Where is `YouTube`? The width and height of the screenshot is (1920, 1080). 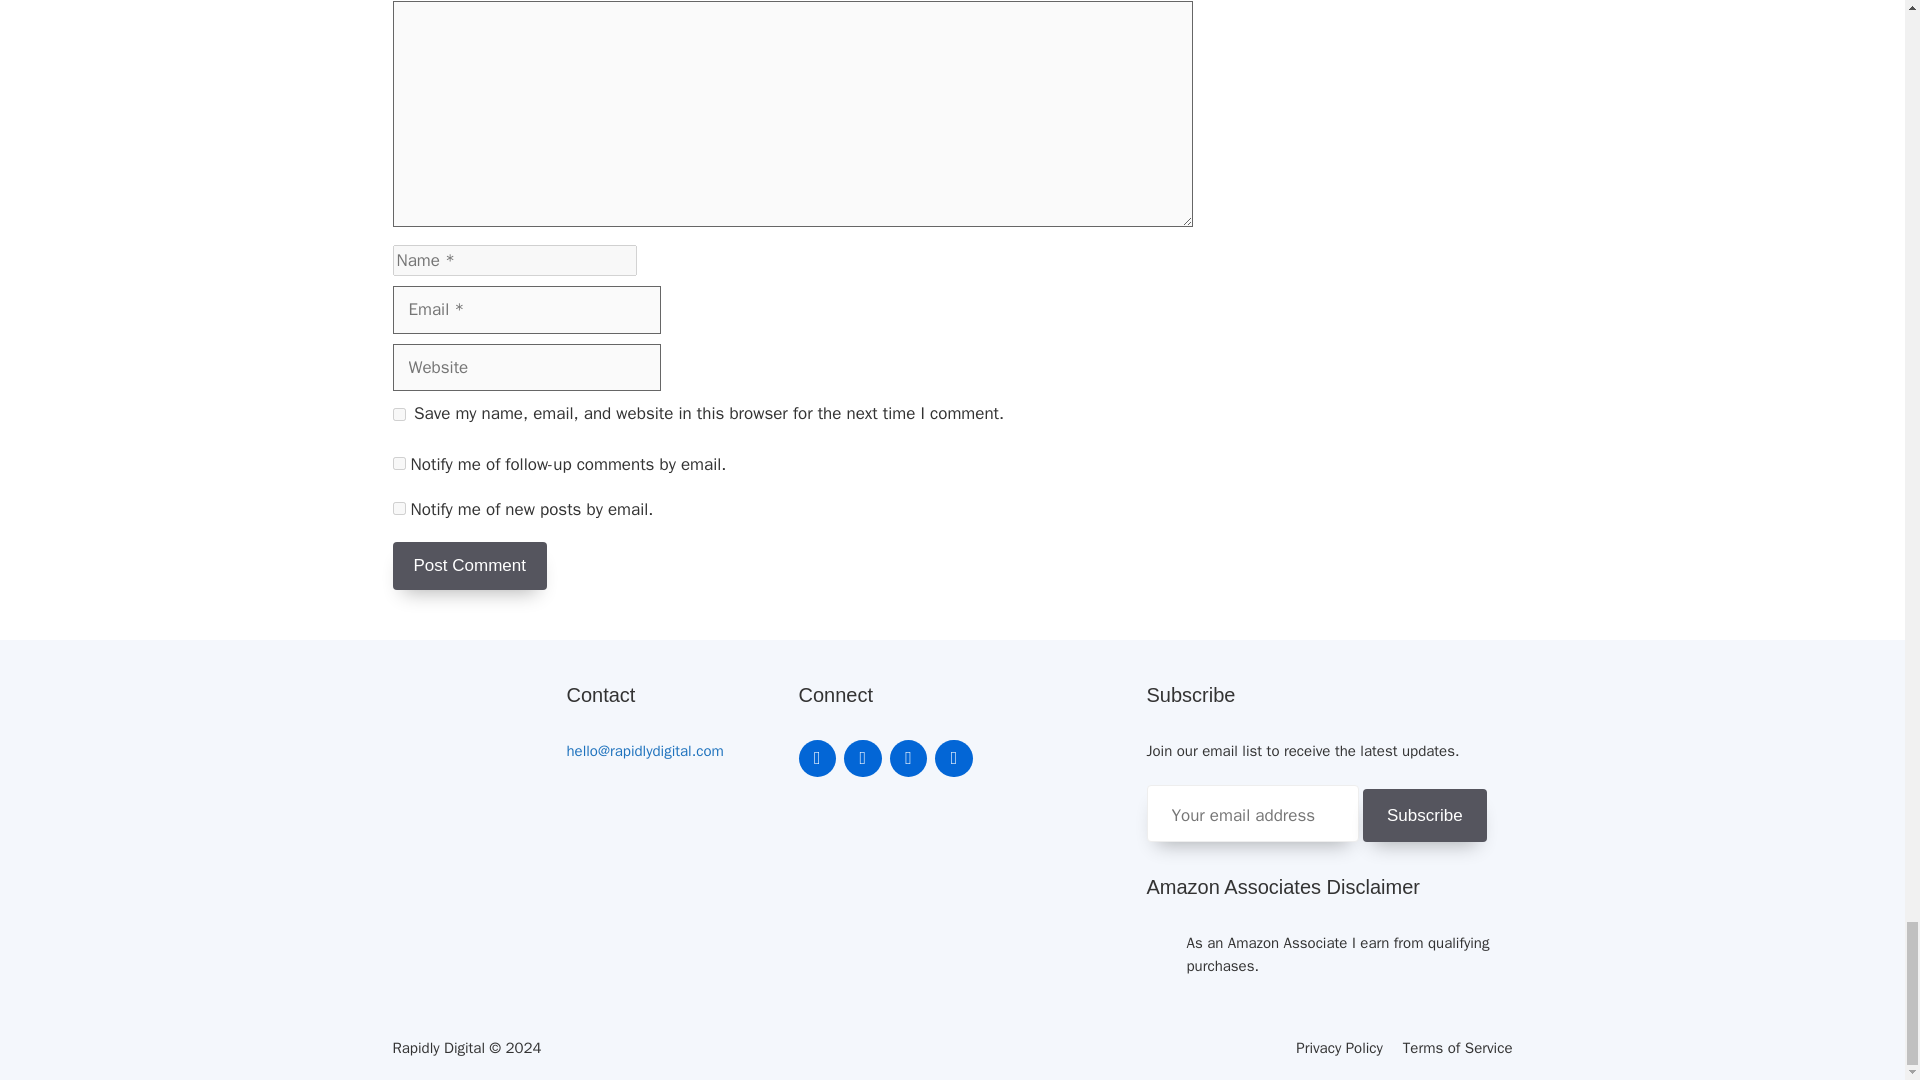 YouTube is located at coordinates (954, 758).